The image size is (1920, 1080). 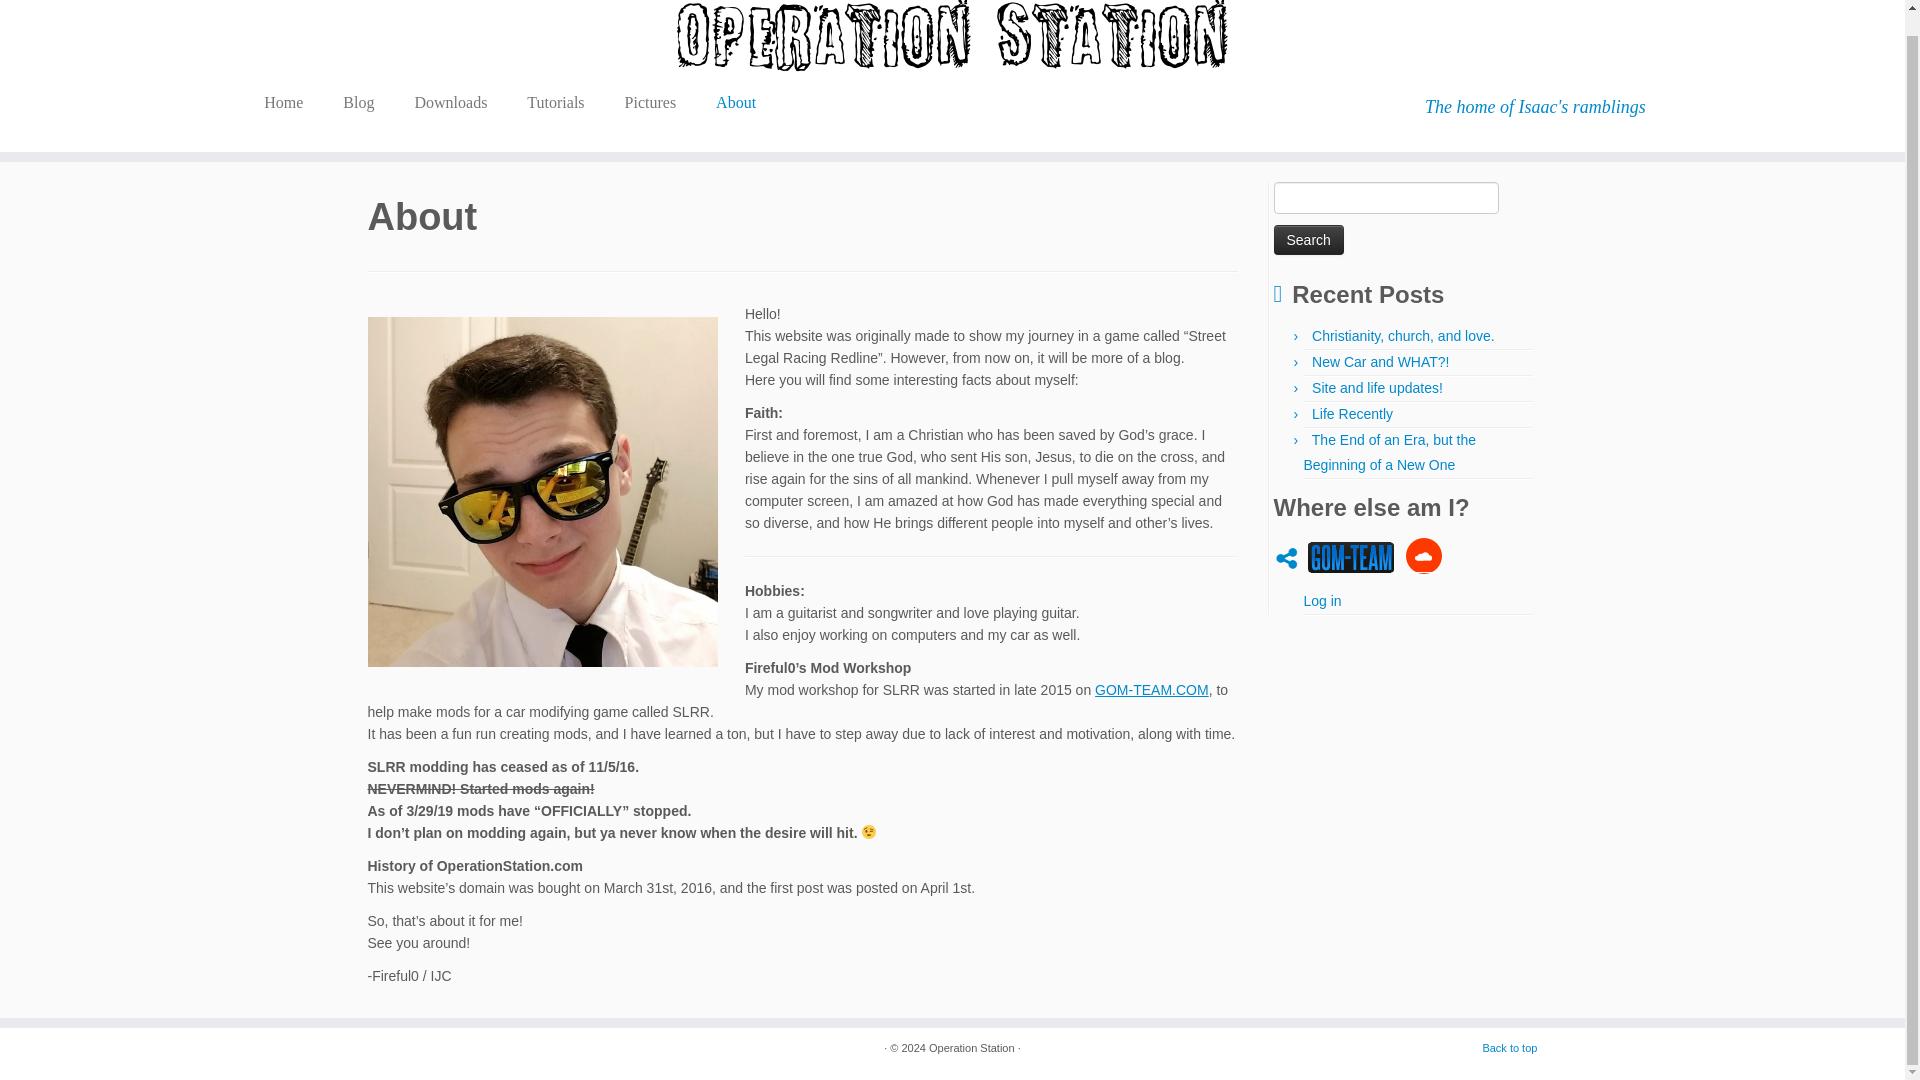 What do you see at coordinates (358, 102) in the screenshot?
I see `Blog` at bounding box center [358, 102].